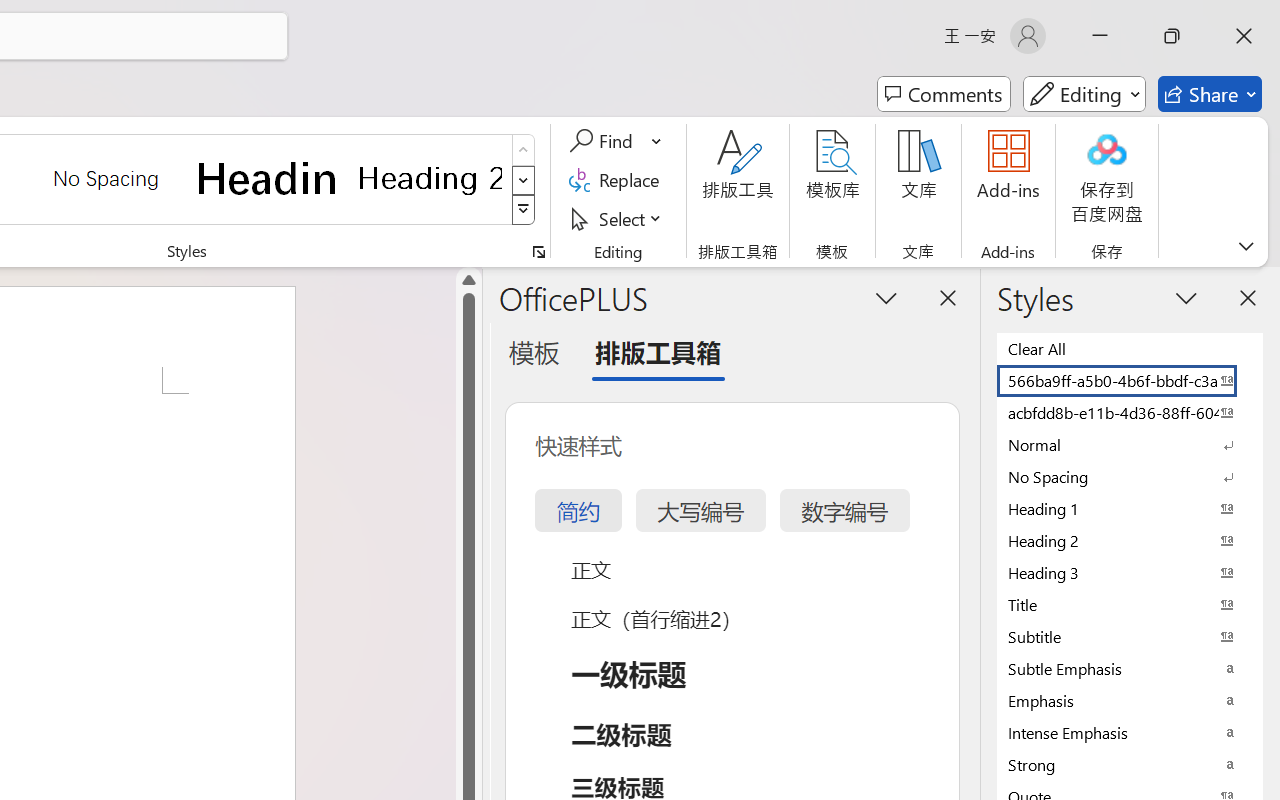  What do you see at coordinates (1130, 732) in the screenshot?
I see `Intense Emphasis` at bounding box center [1130, 732].